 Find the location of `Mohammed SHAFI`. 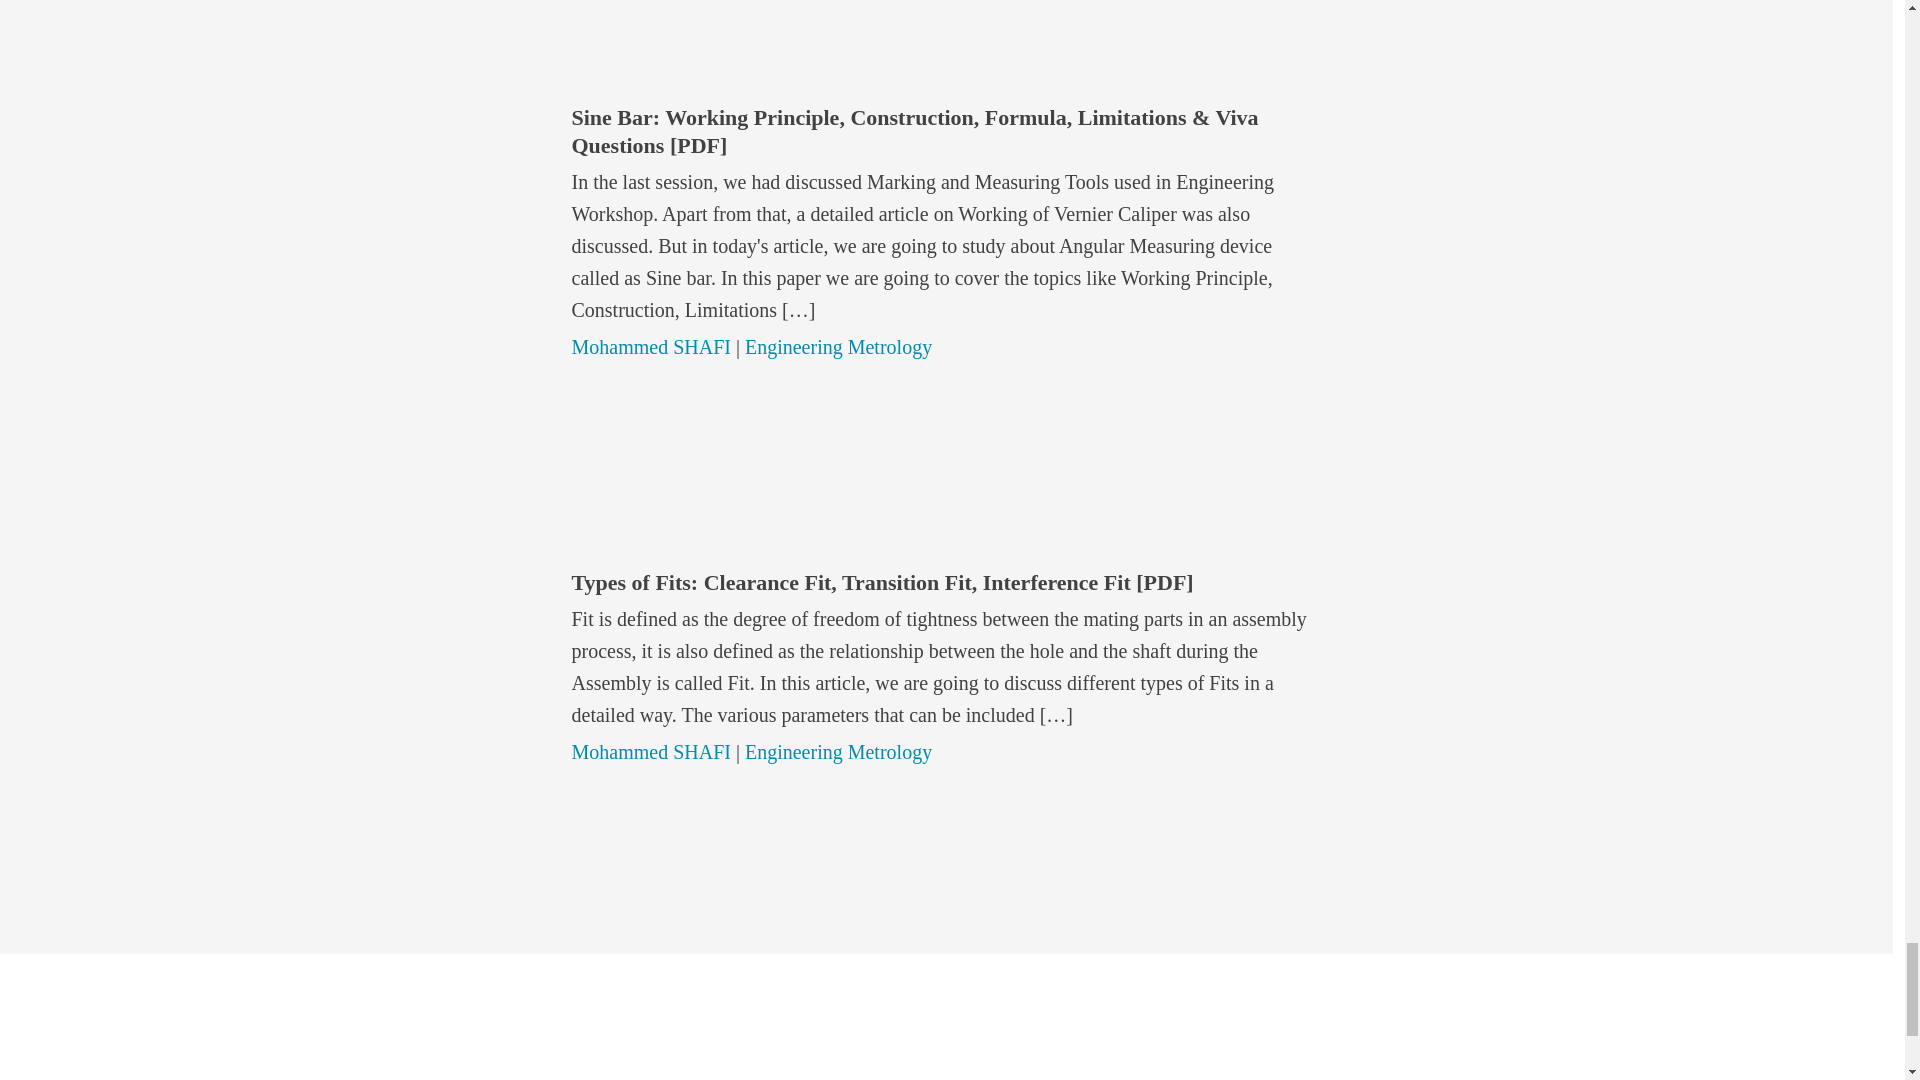

Mohammed SHAFI is located at coordinates (652, 751).